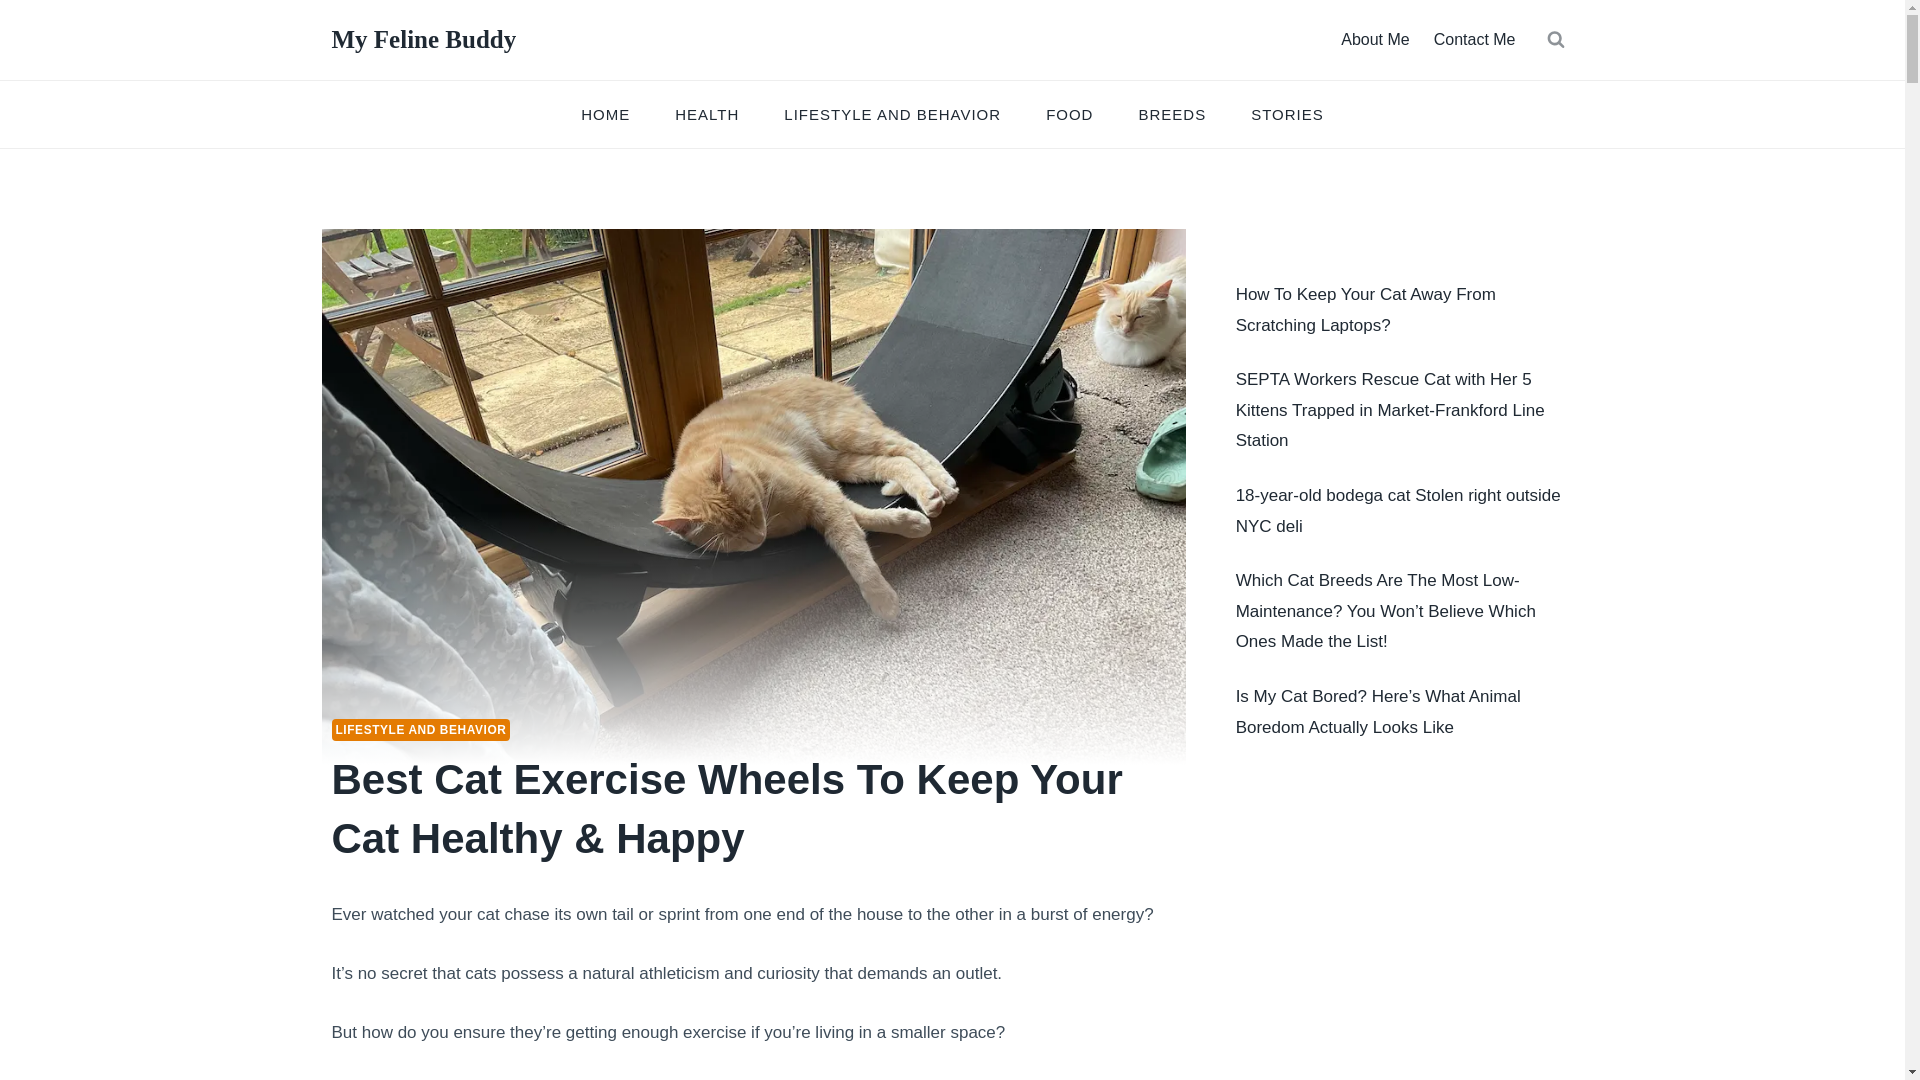 The height and width of the screenshot is (1080, 1920). Describe the element at coordinates (605, 114) in the screenshot. I see `HOME` at that location.